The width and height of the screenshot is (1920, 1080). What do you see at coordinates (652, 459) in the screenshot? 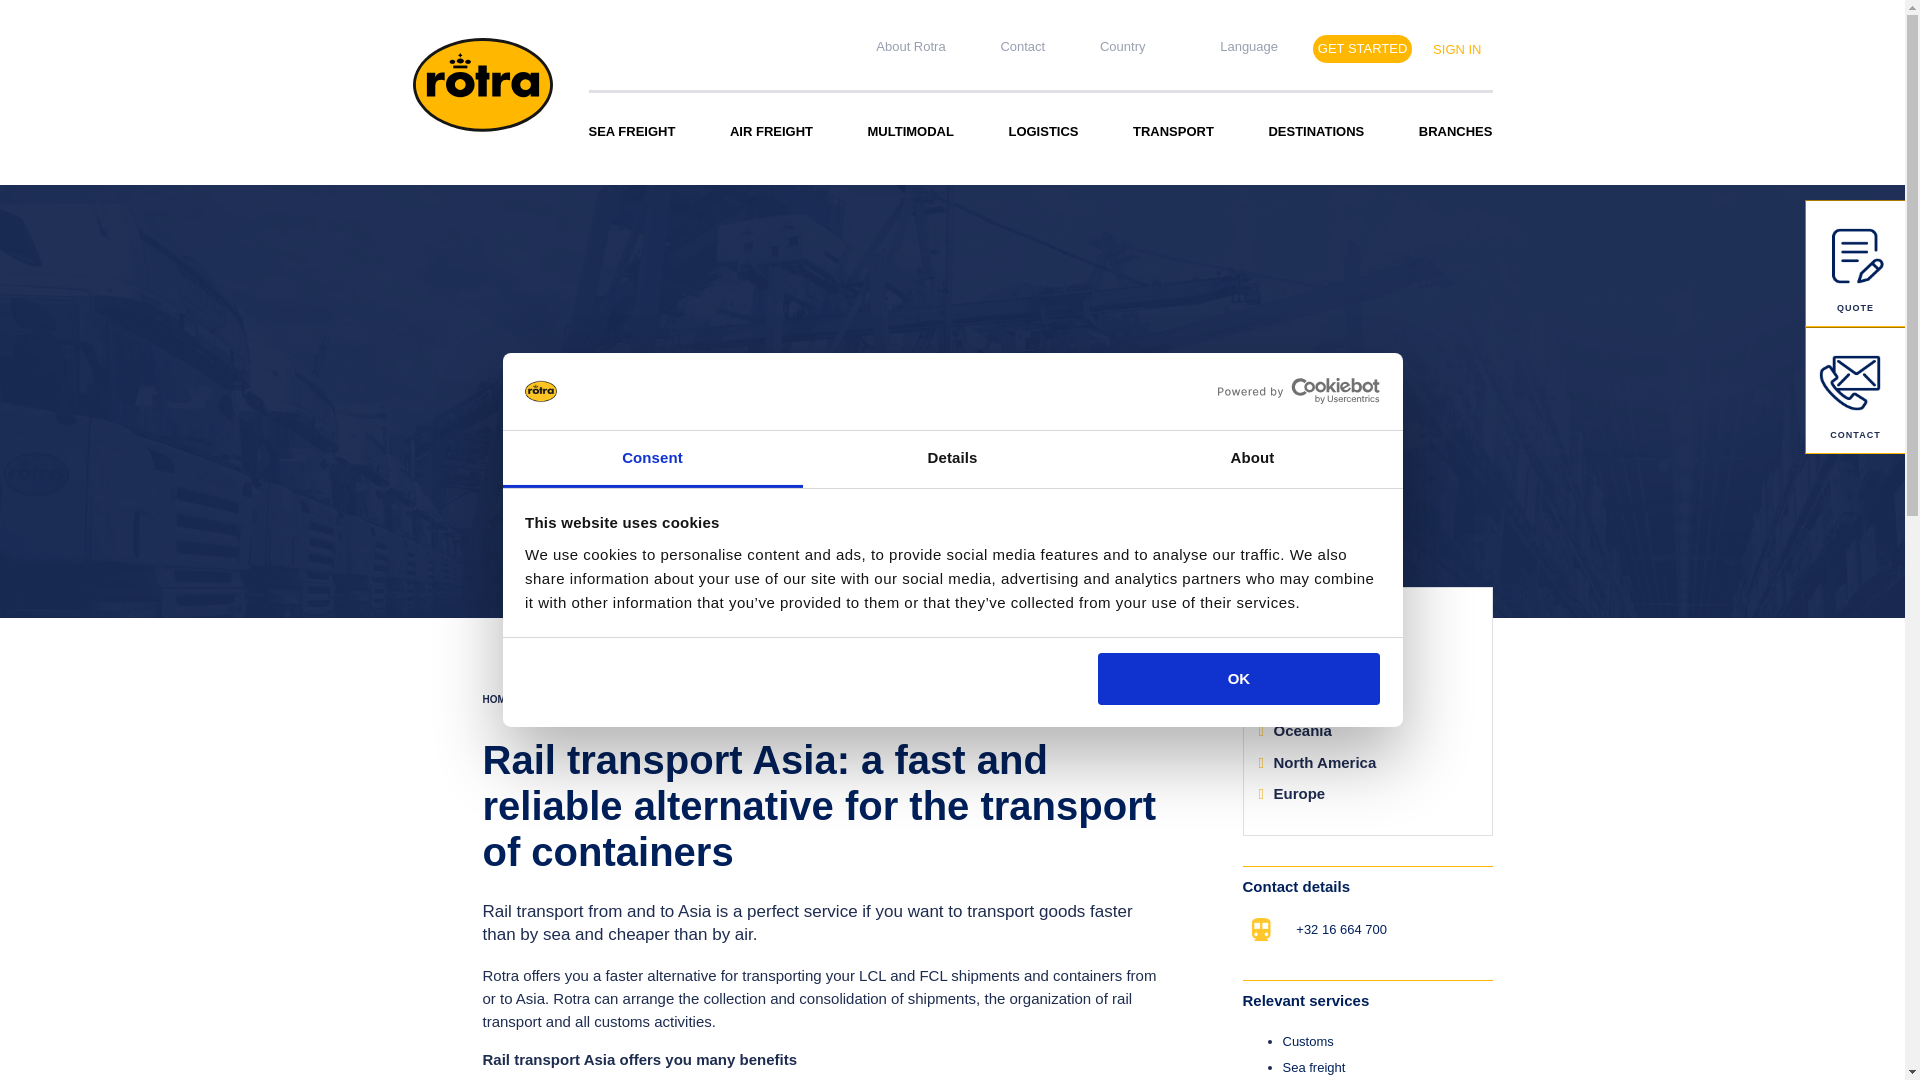
I see `Consent` at bounding box center [652, 459].